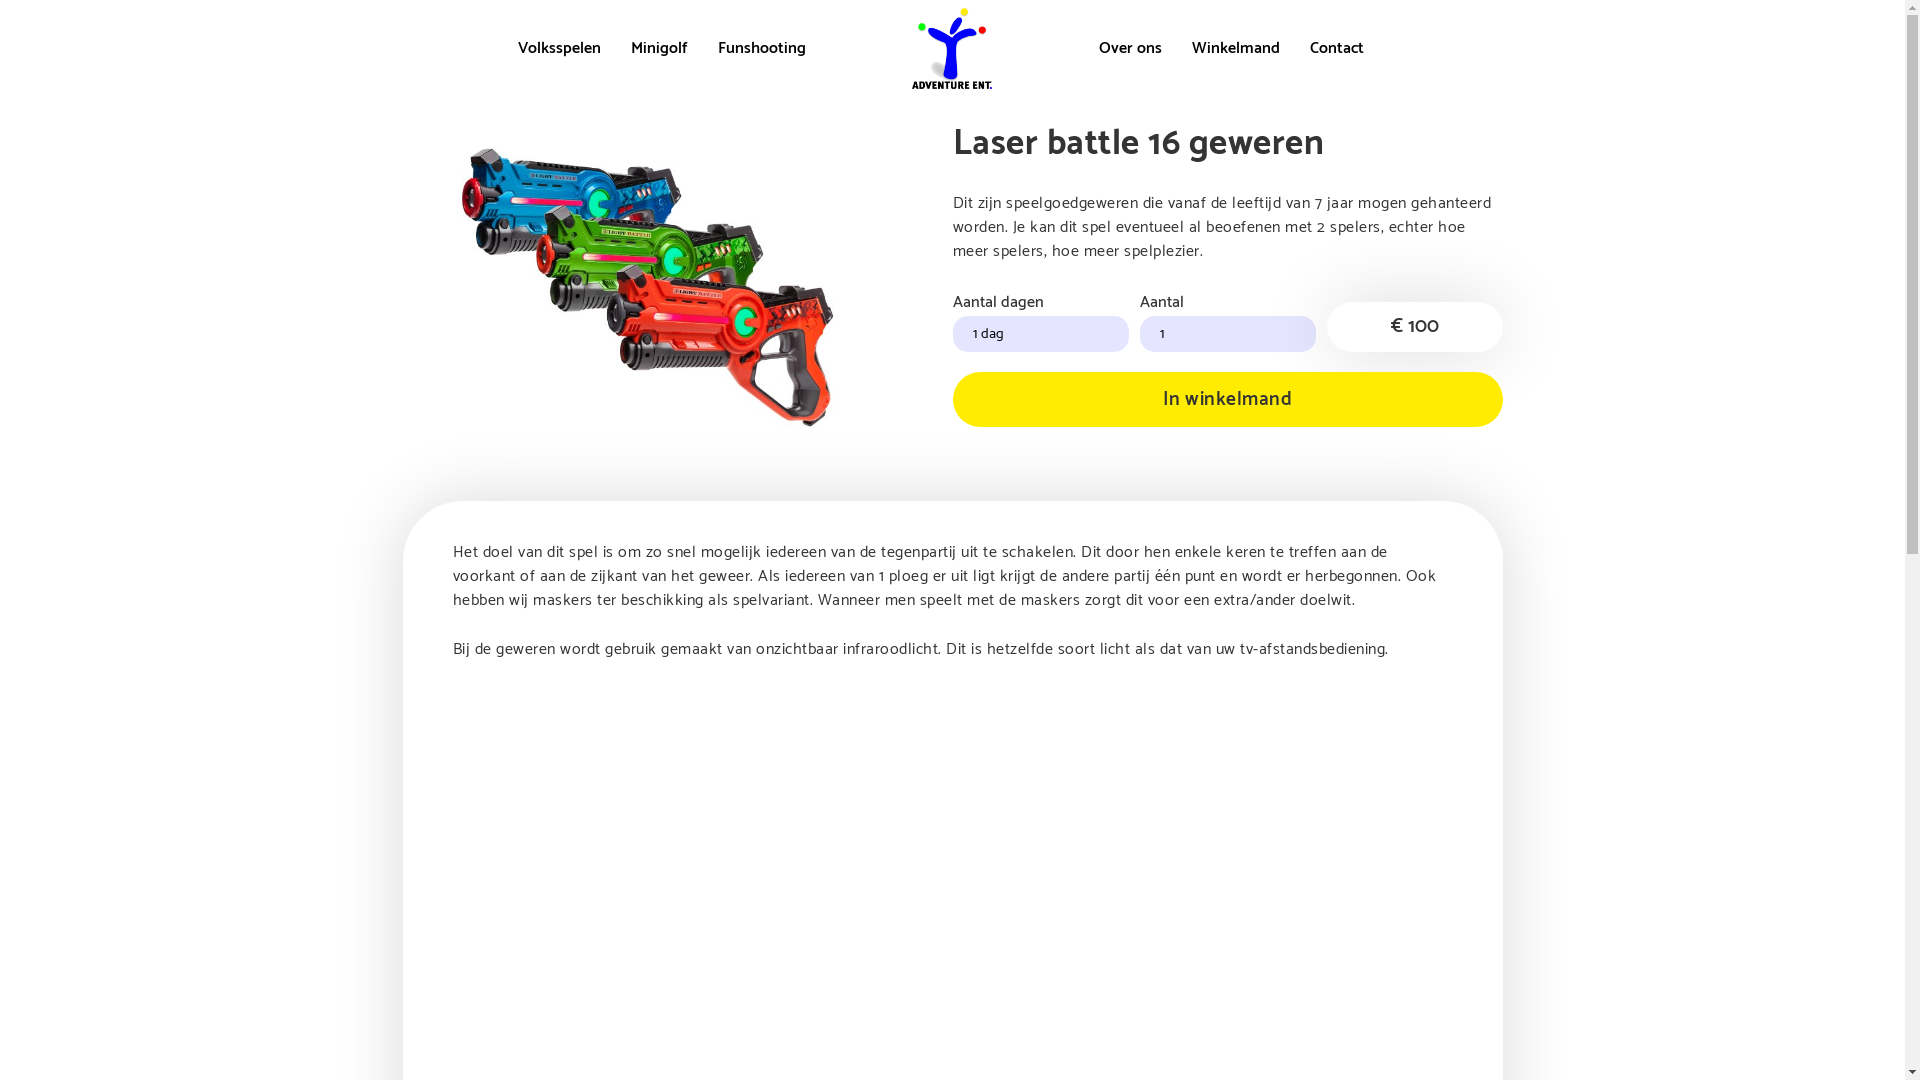  What do you see at coordinates (560, 48) in the screenshot?
I see `Volksspelen` at bounding box center [560, 48].